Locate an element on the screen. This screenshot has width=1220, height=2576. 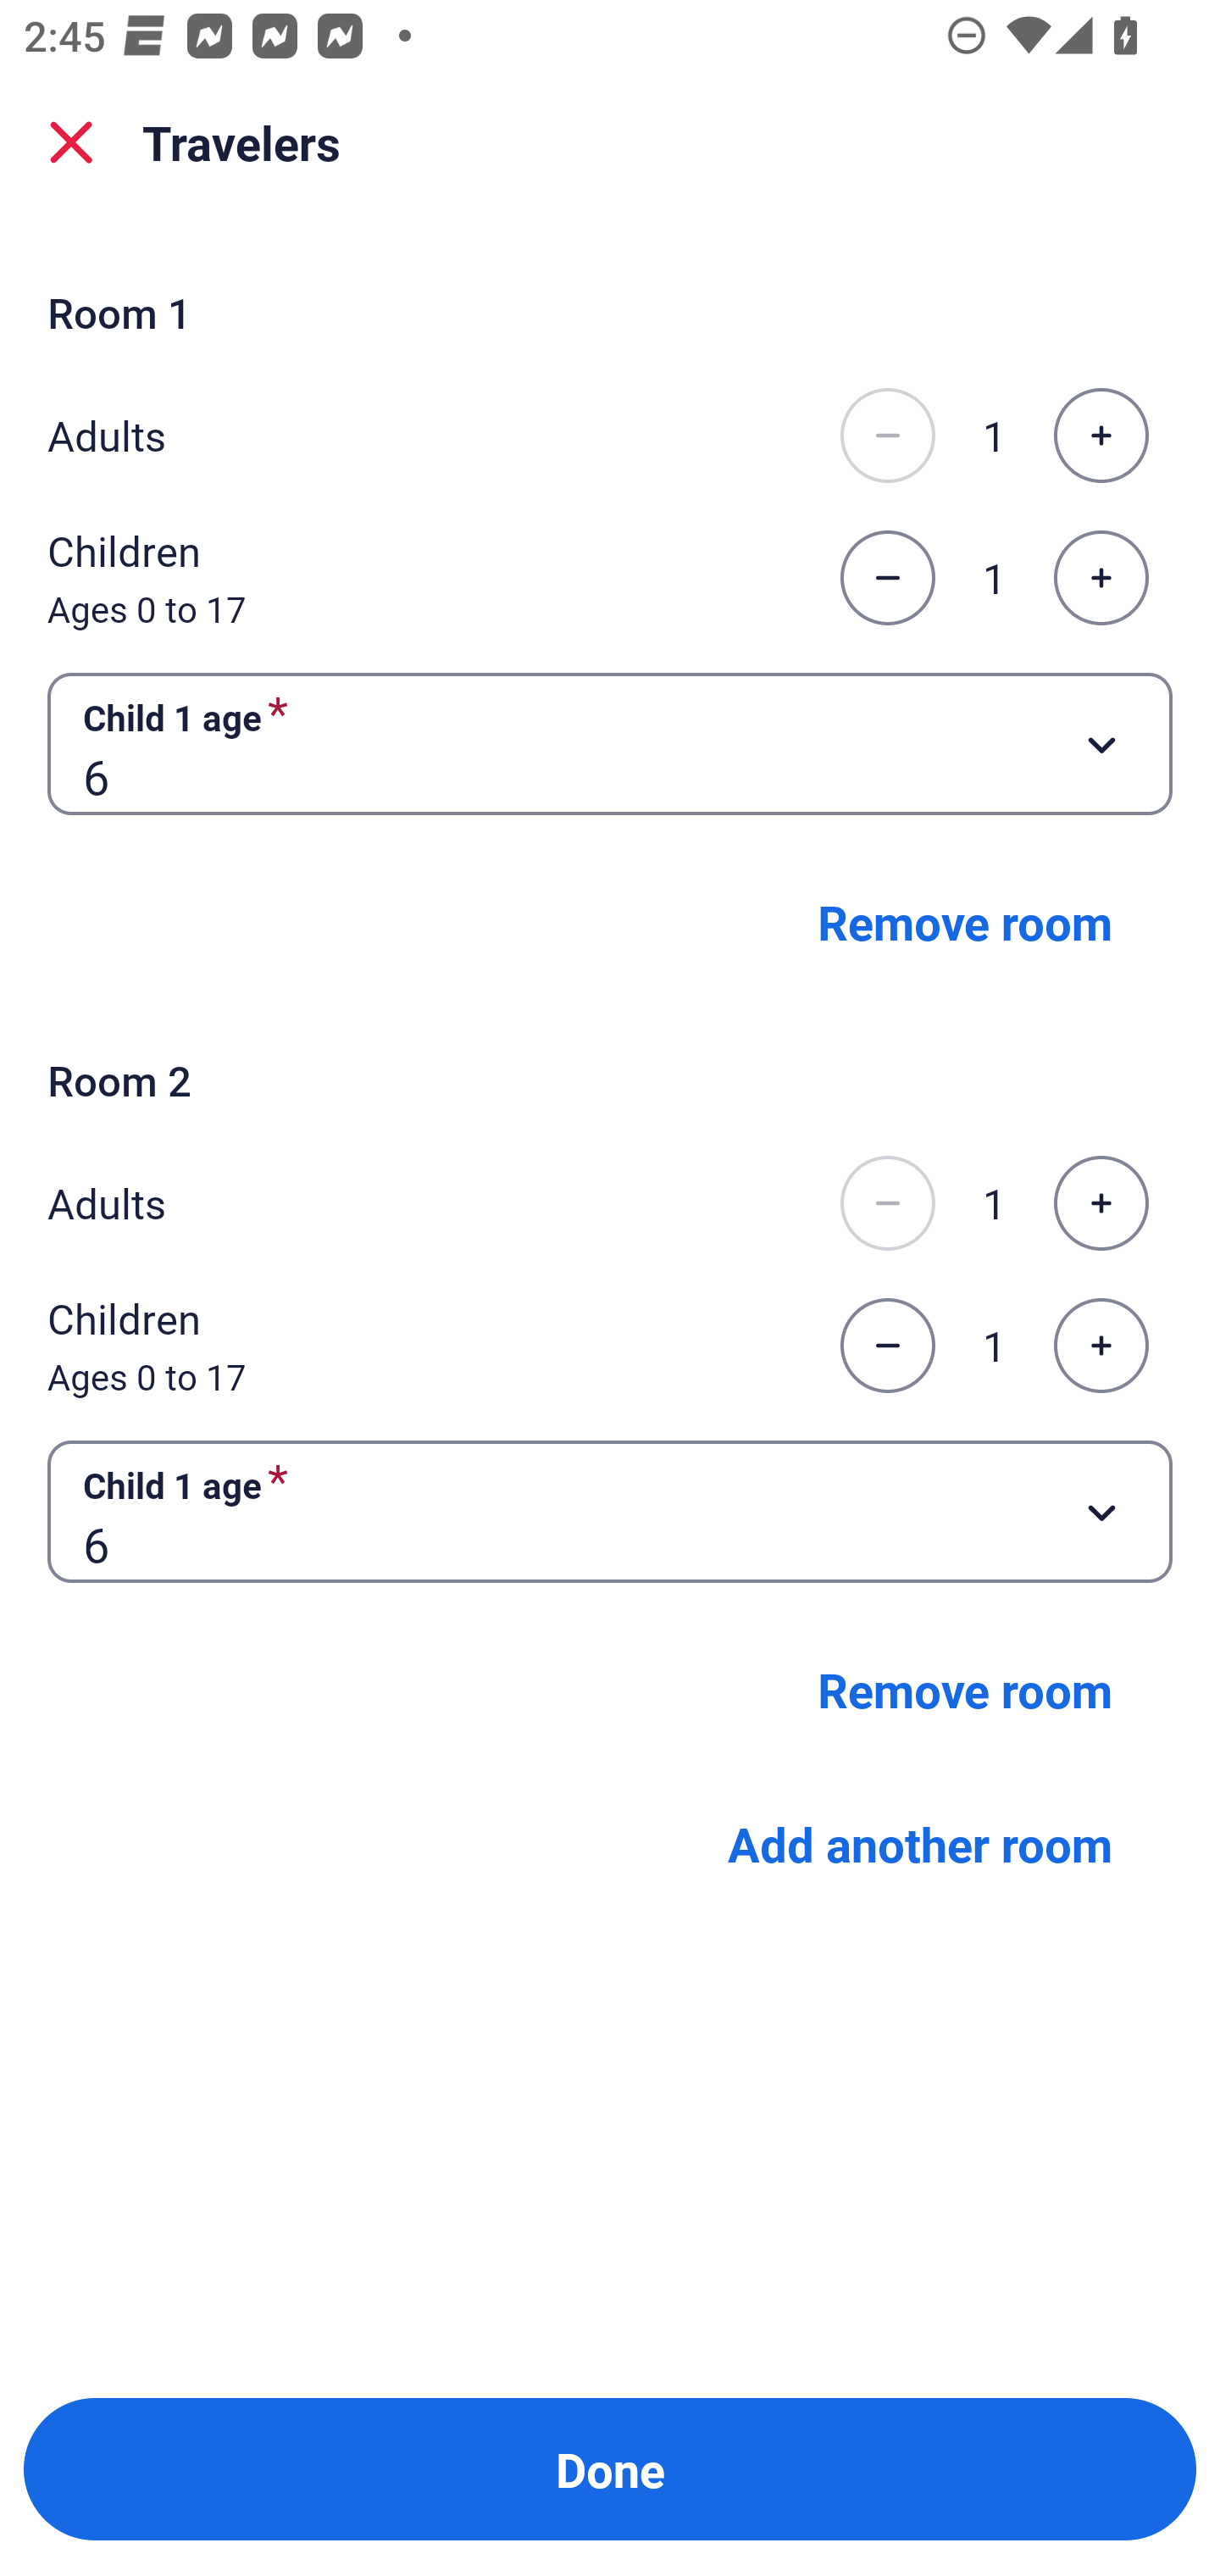
Increase the number of adults is located at coordinates (1101, 1202).